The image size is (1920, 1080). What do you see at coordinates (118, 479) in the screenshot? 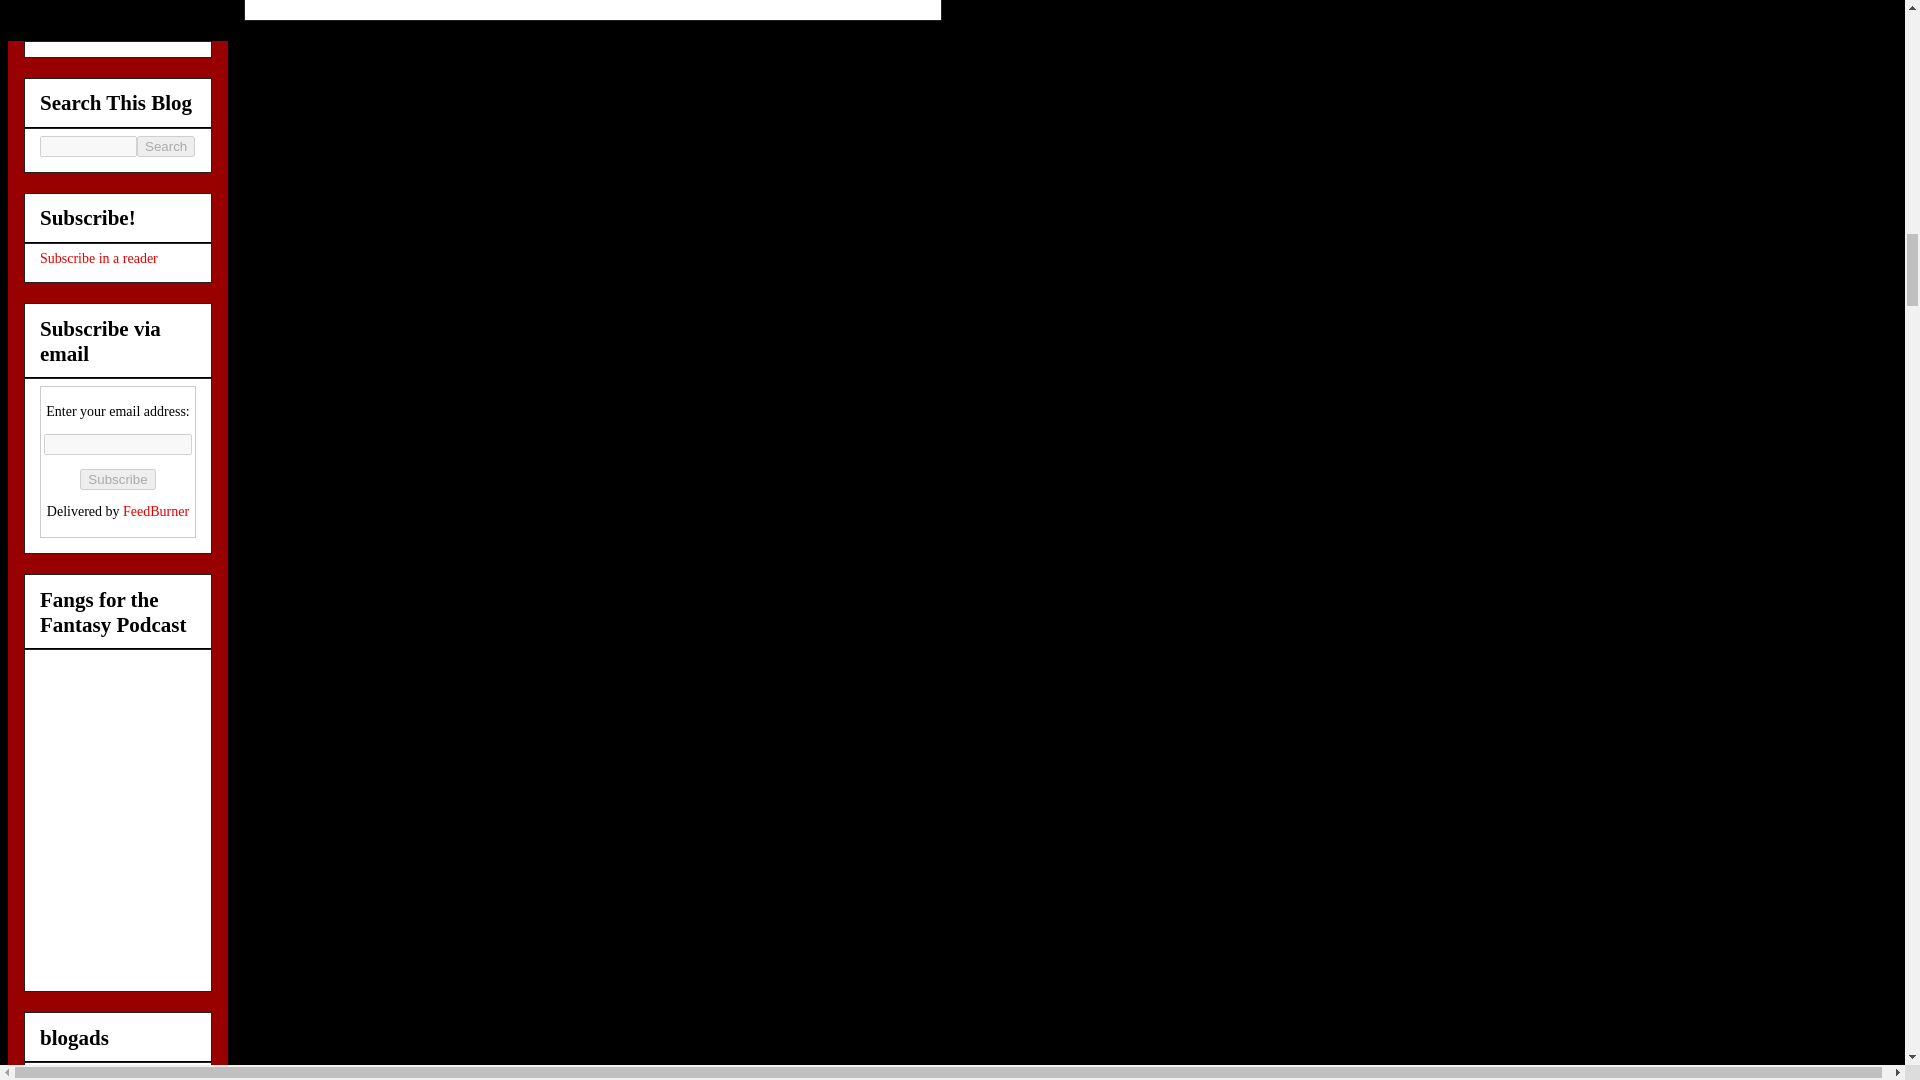
I see `Subscribe` at bounding box center [118, 479].